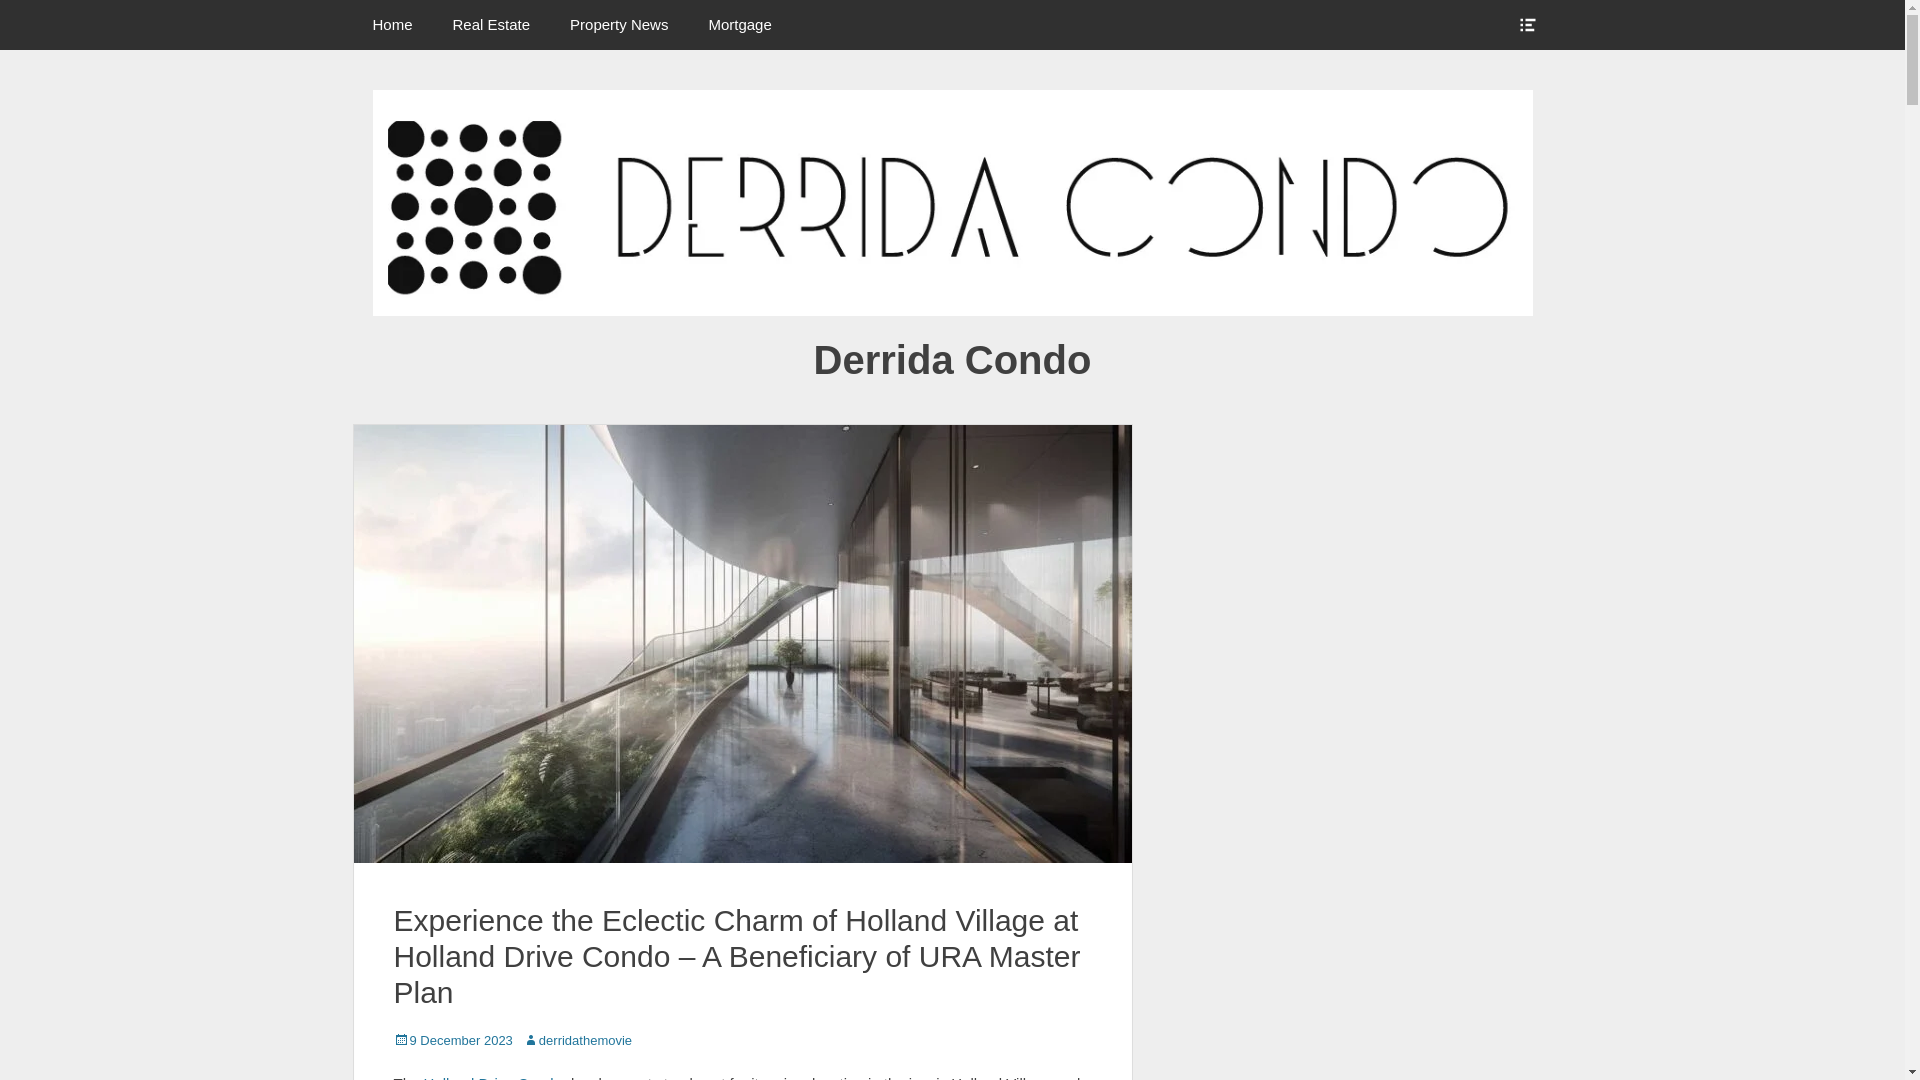  What do you see at coordinates (739, 24) in the screenshot?
I see `Mortgage` at bounding box center [739, 24].